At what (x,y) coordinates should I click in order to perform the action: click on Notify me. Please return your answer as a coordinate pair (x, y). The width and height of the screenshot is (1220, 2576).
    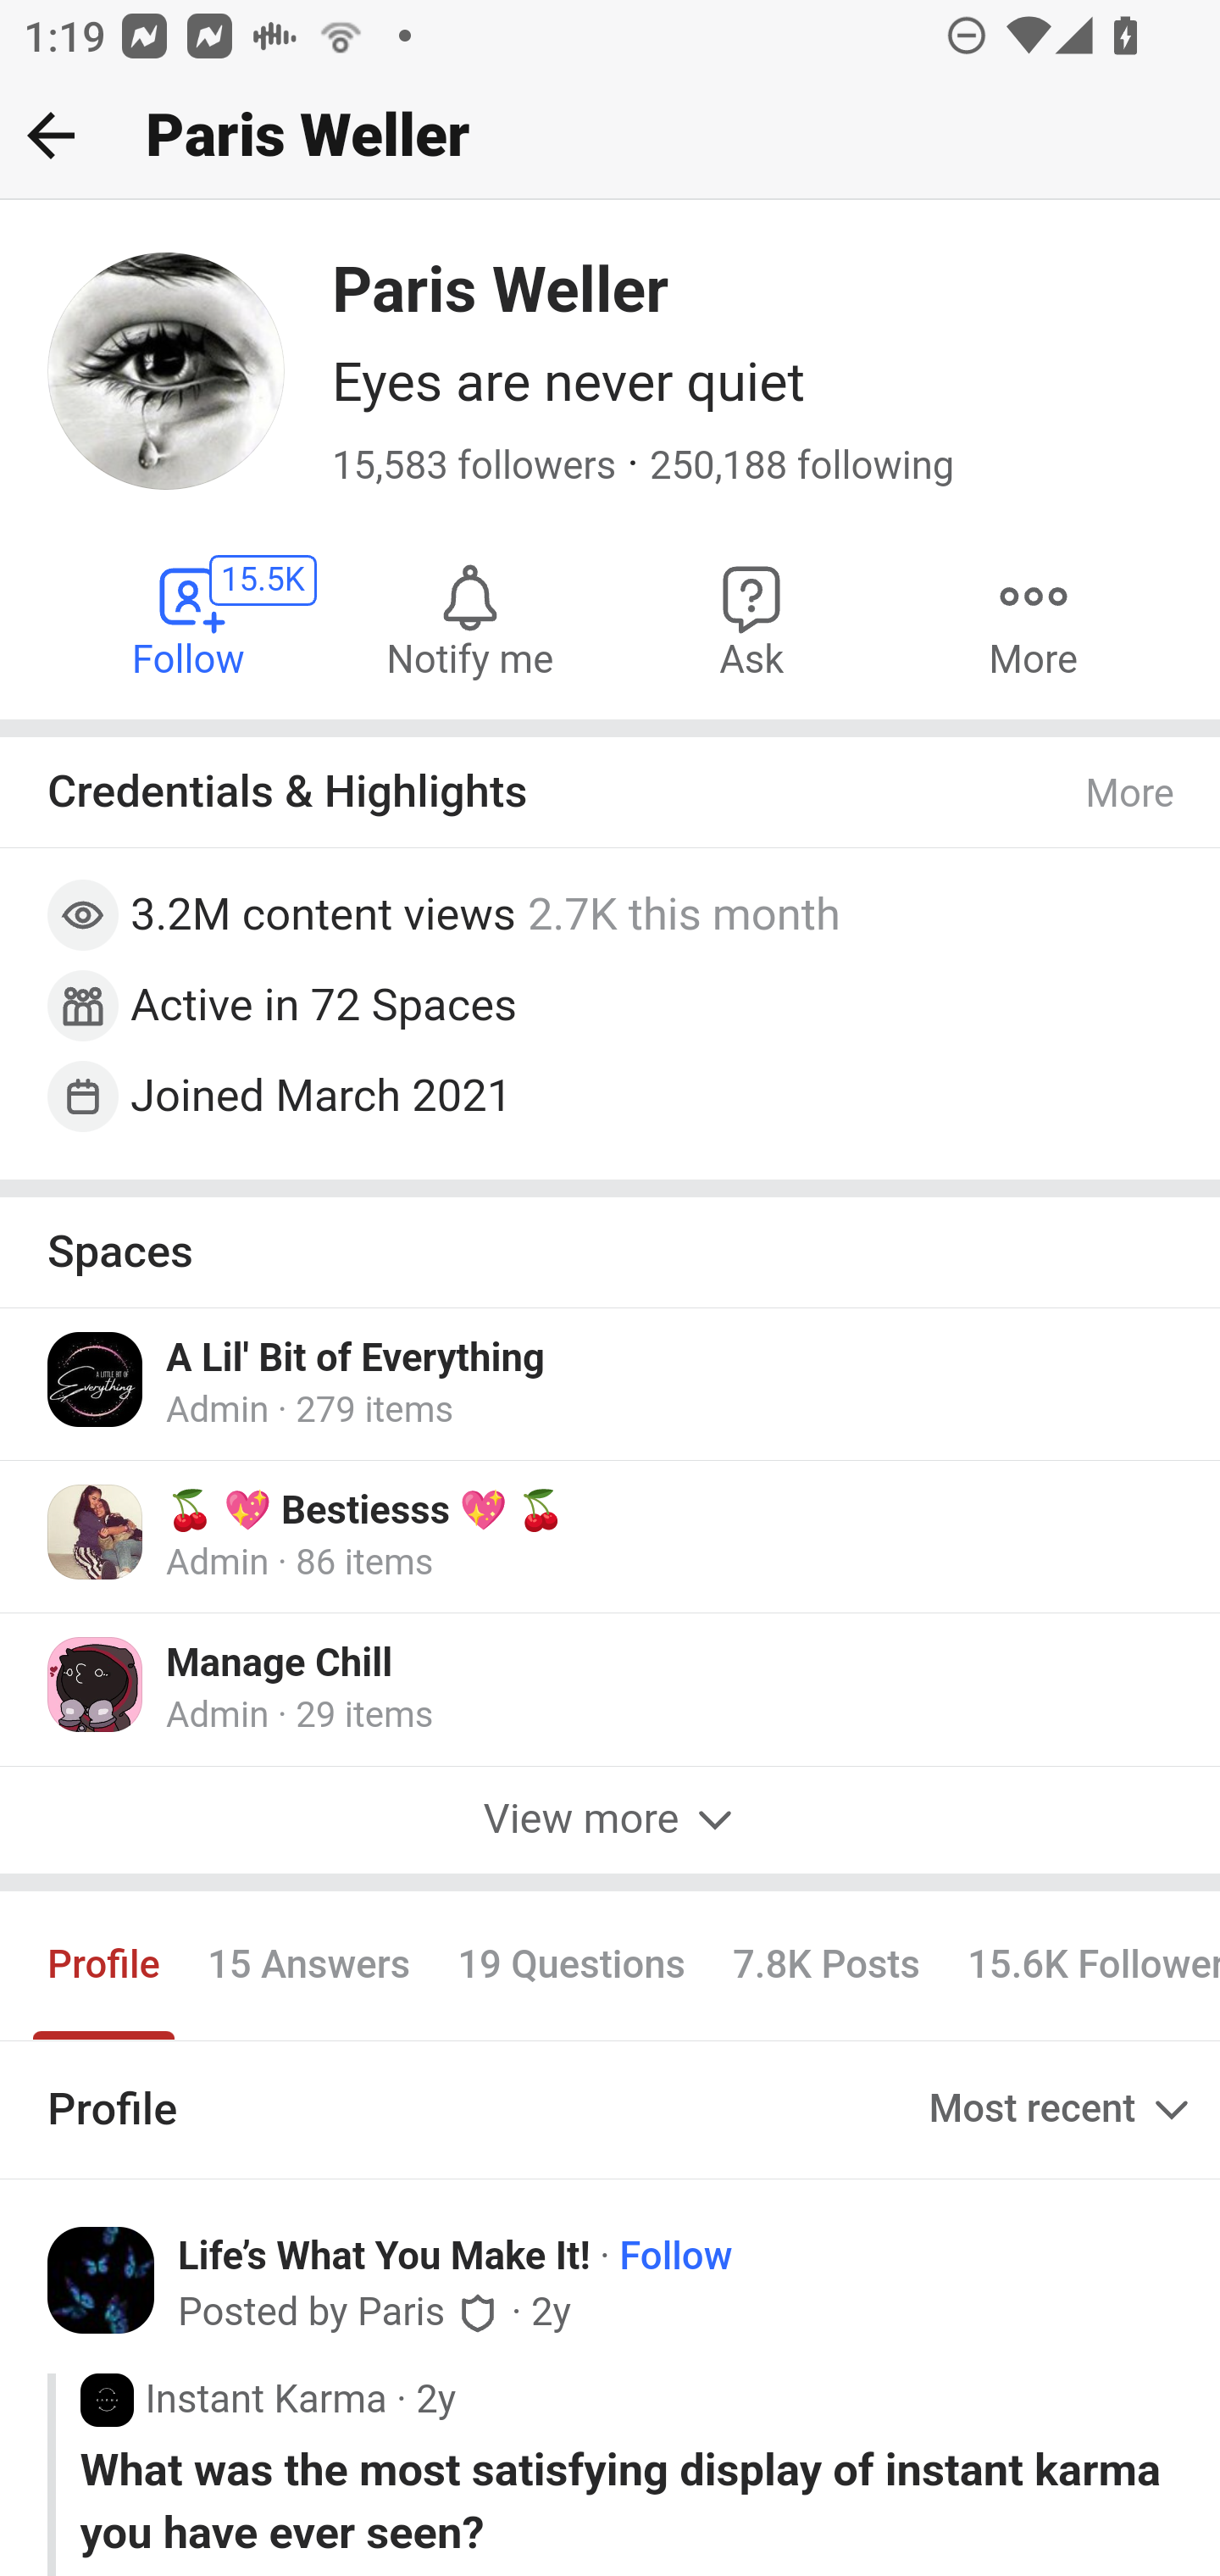
    Looking at the image, I should click on (469, 618).